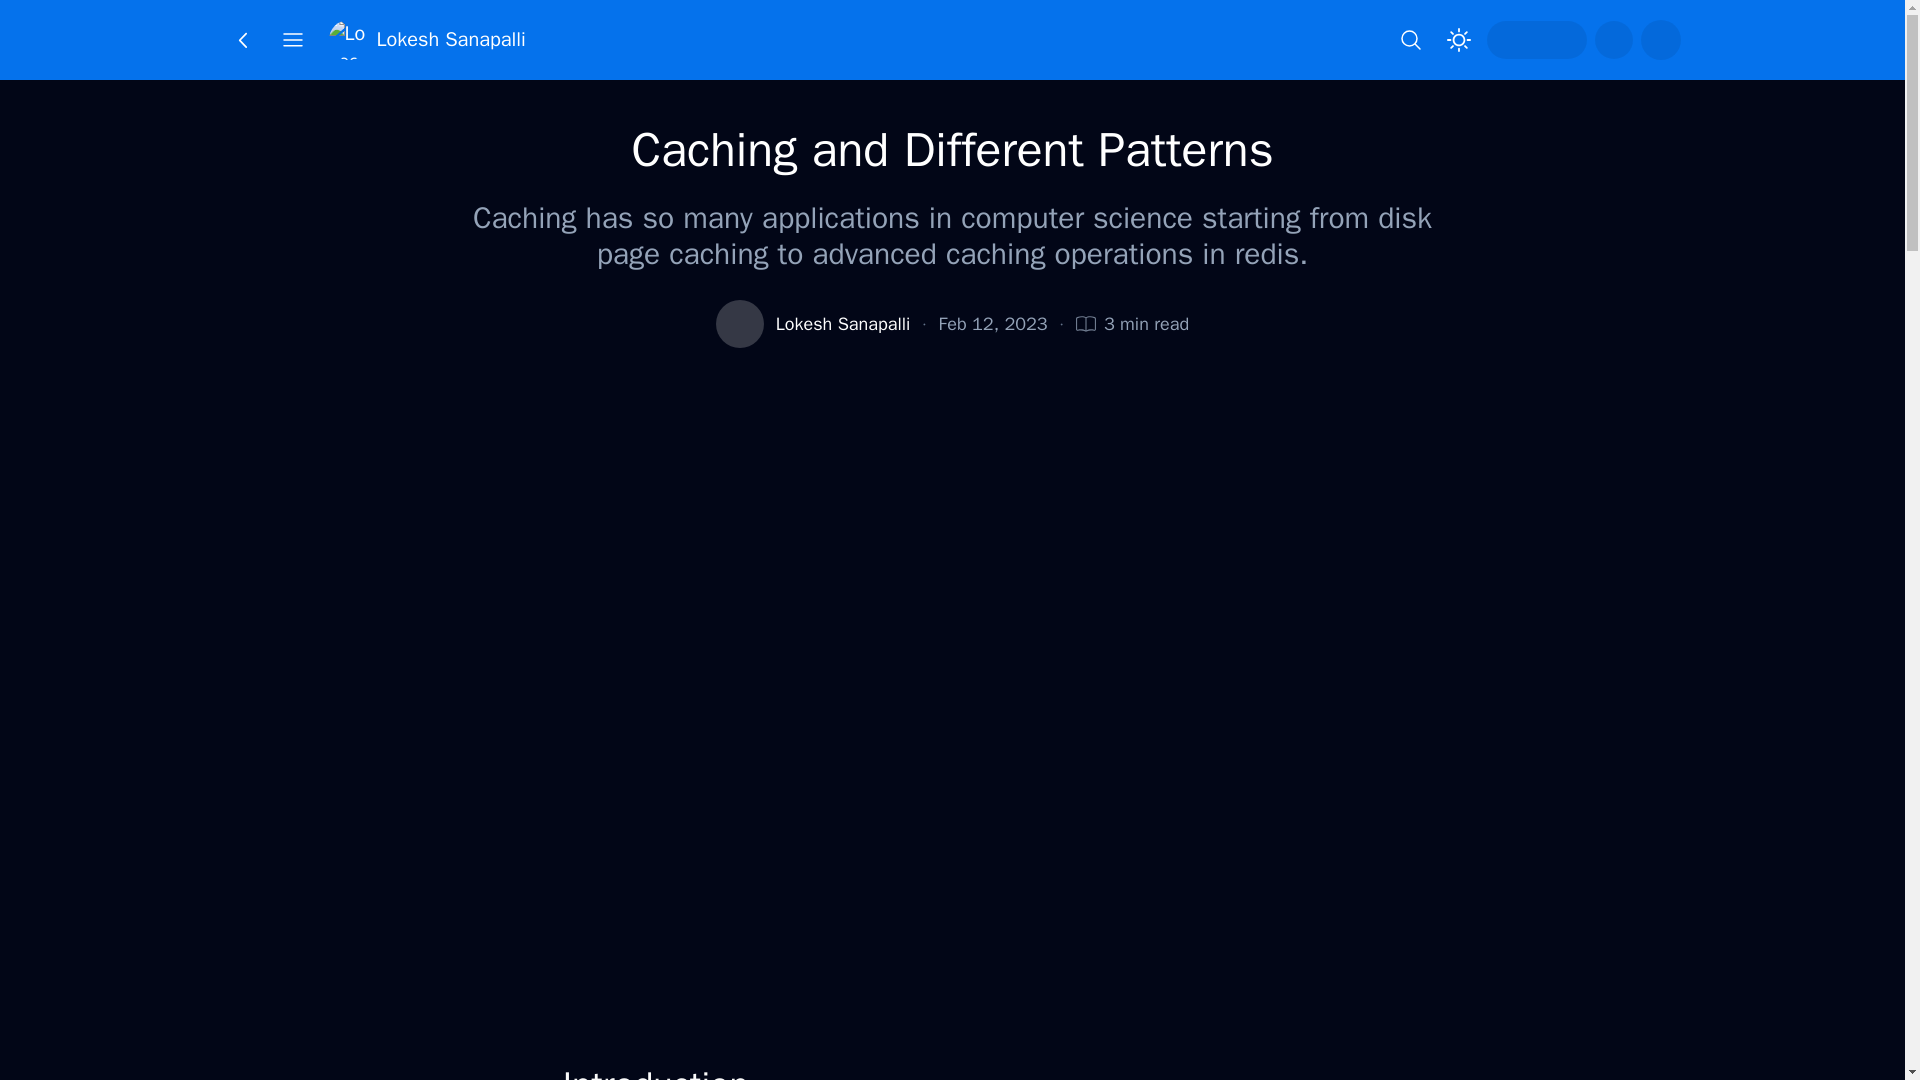 Image resolution: width=1920 pixels, height=1080 pixels. What do you see at coordinates (842, 324) in the screenshot?
I see `Lokesh Sanapalli` at bounding box center [842, 324].